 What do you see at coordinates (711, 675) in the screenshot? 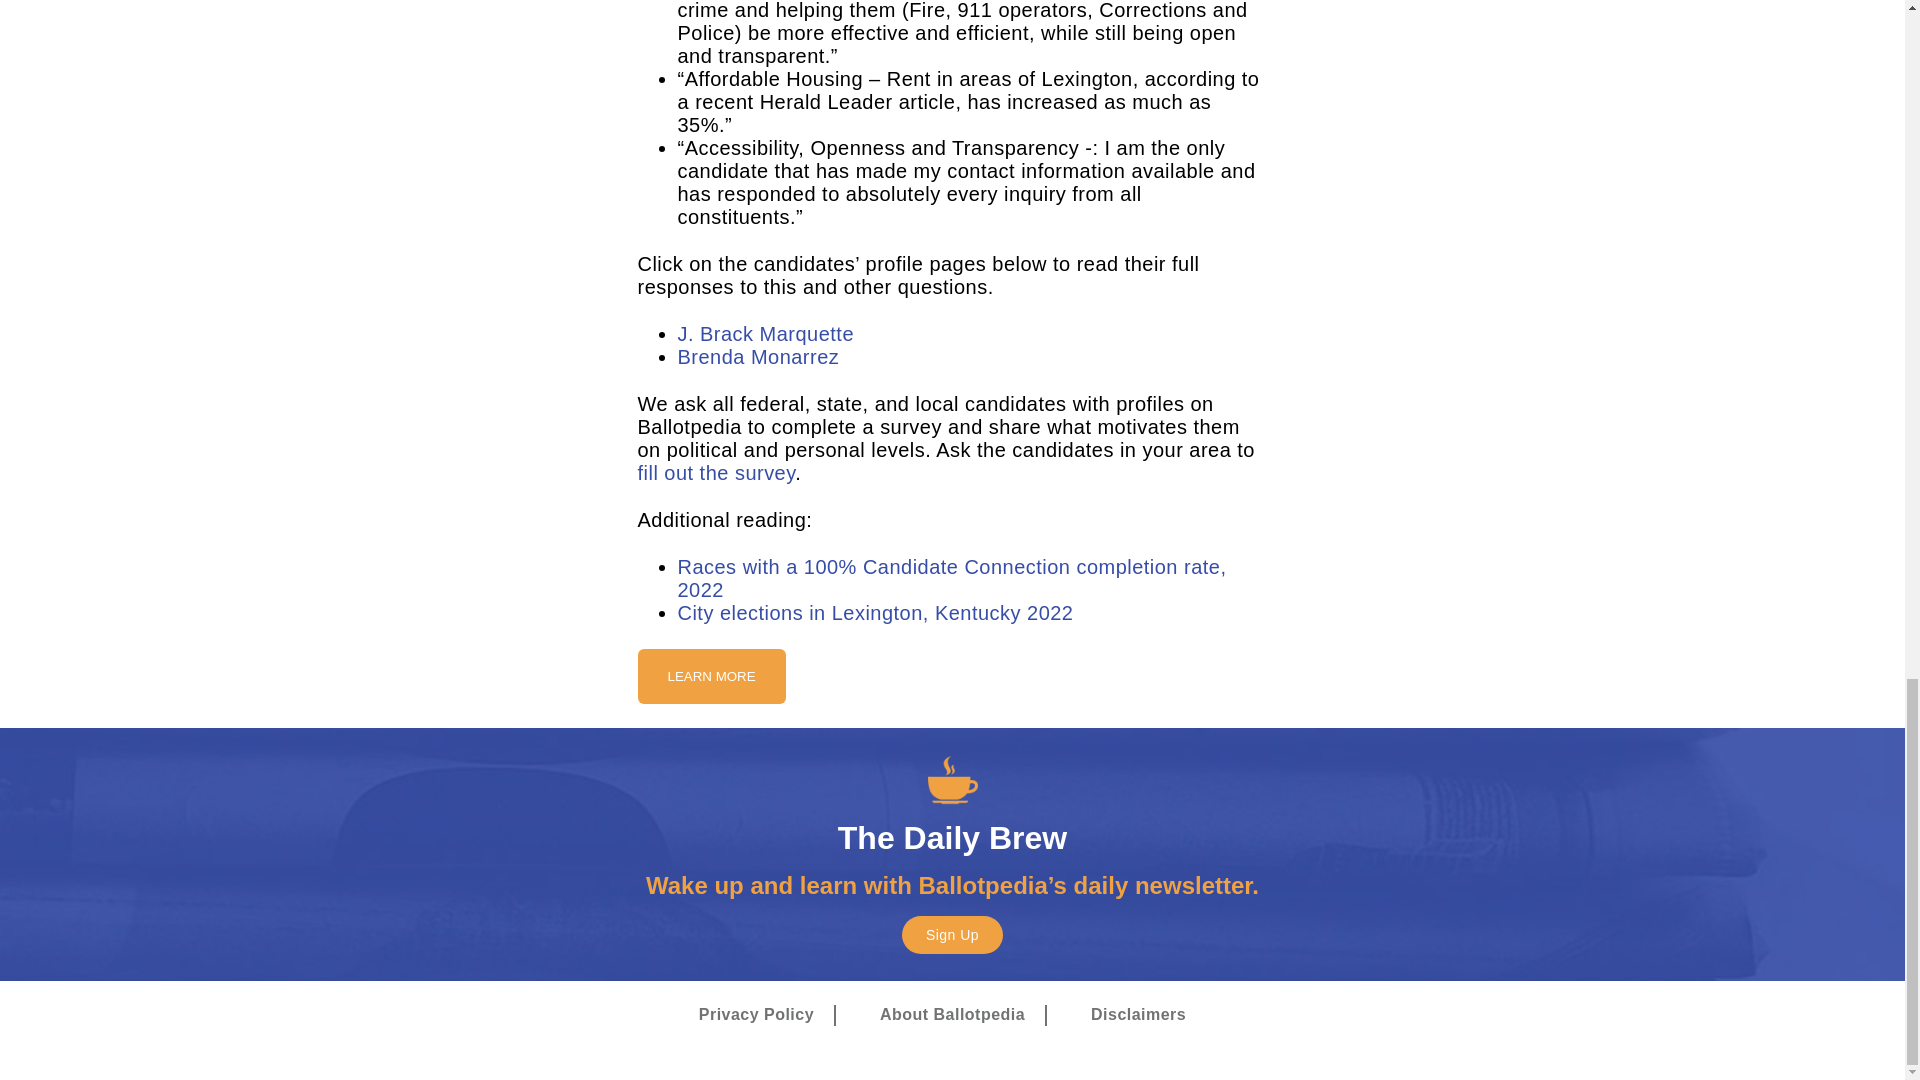
I see `LEARN MORE` at bounding box center [711, 675].